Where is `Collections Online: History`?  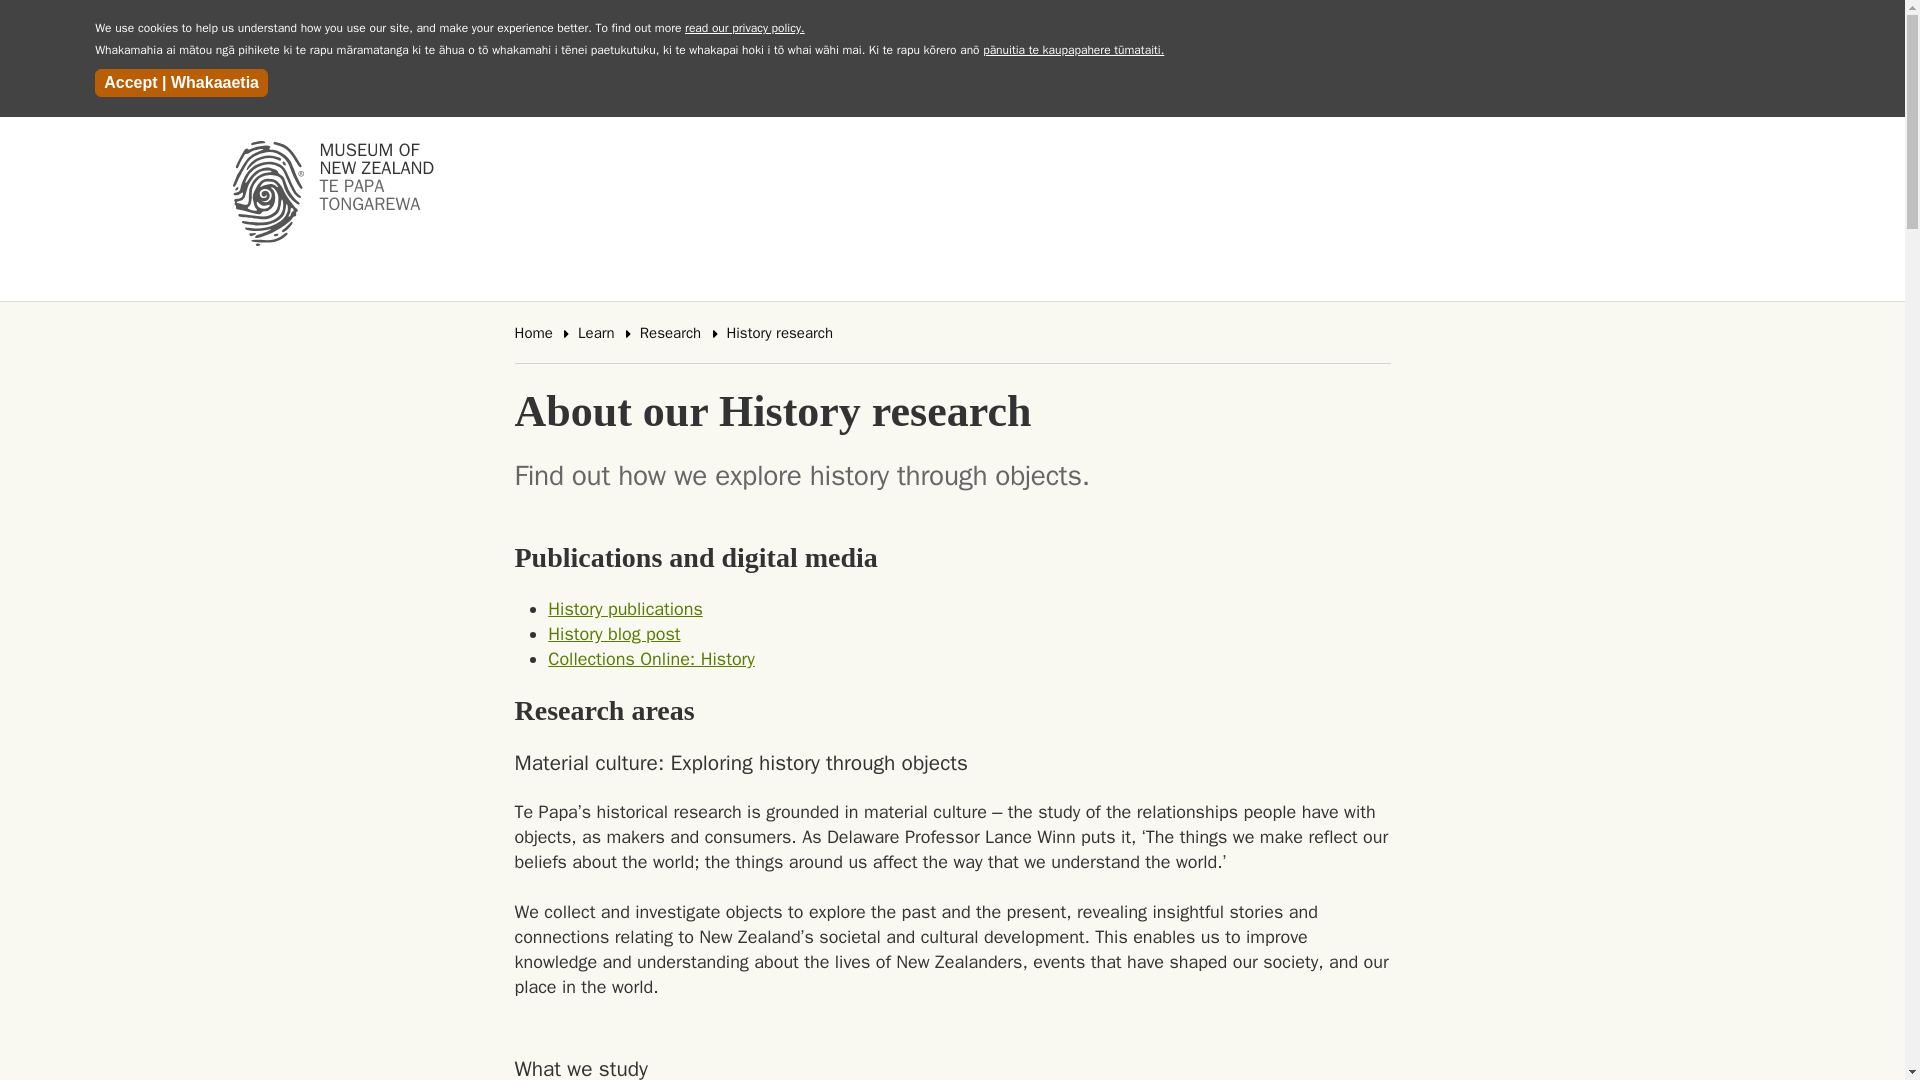 Collections Online: History is located at coordinates (650, 658).